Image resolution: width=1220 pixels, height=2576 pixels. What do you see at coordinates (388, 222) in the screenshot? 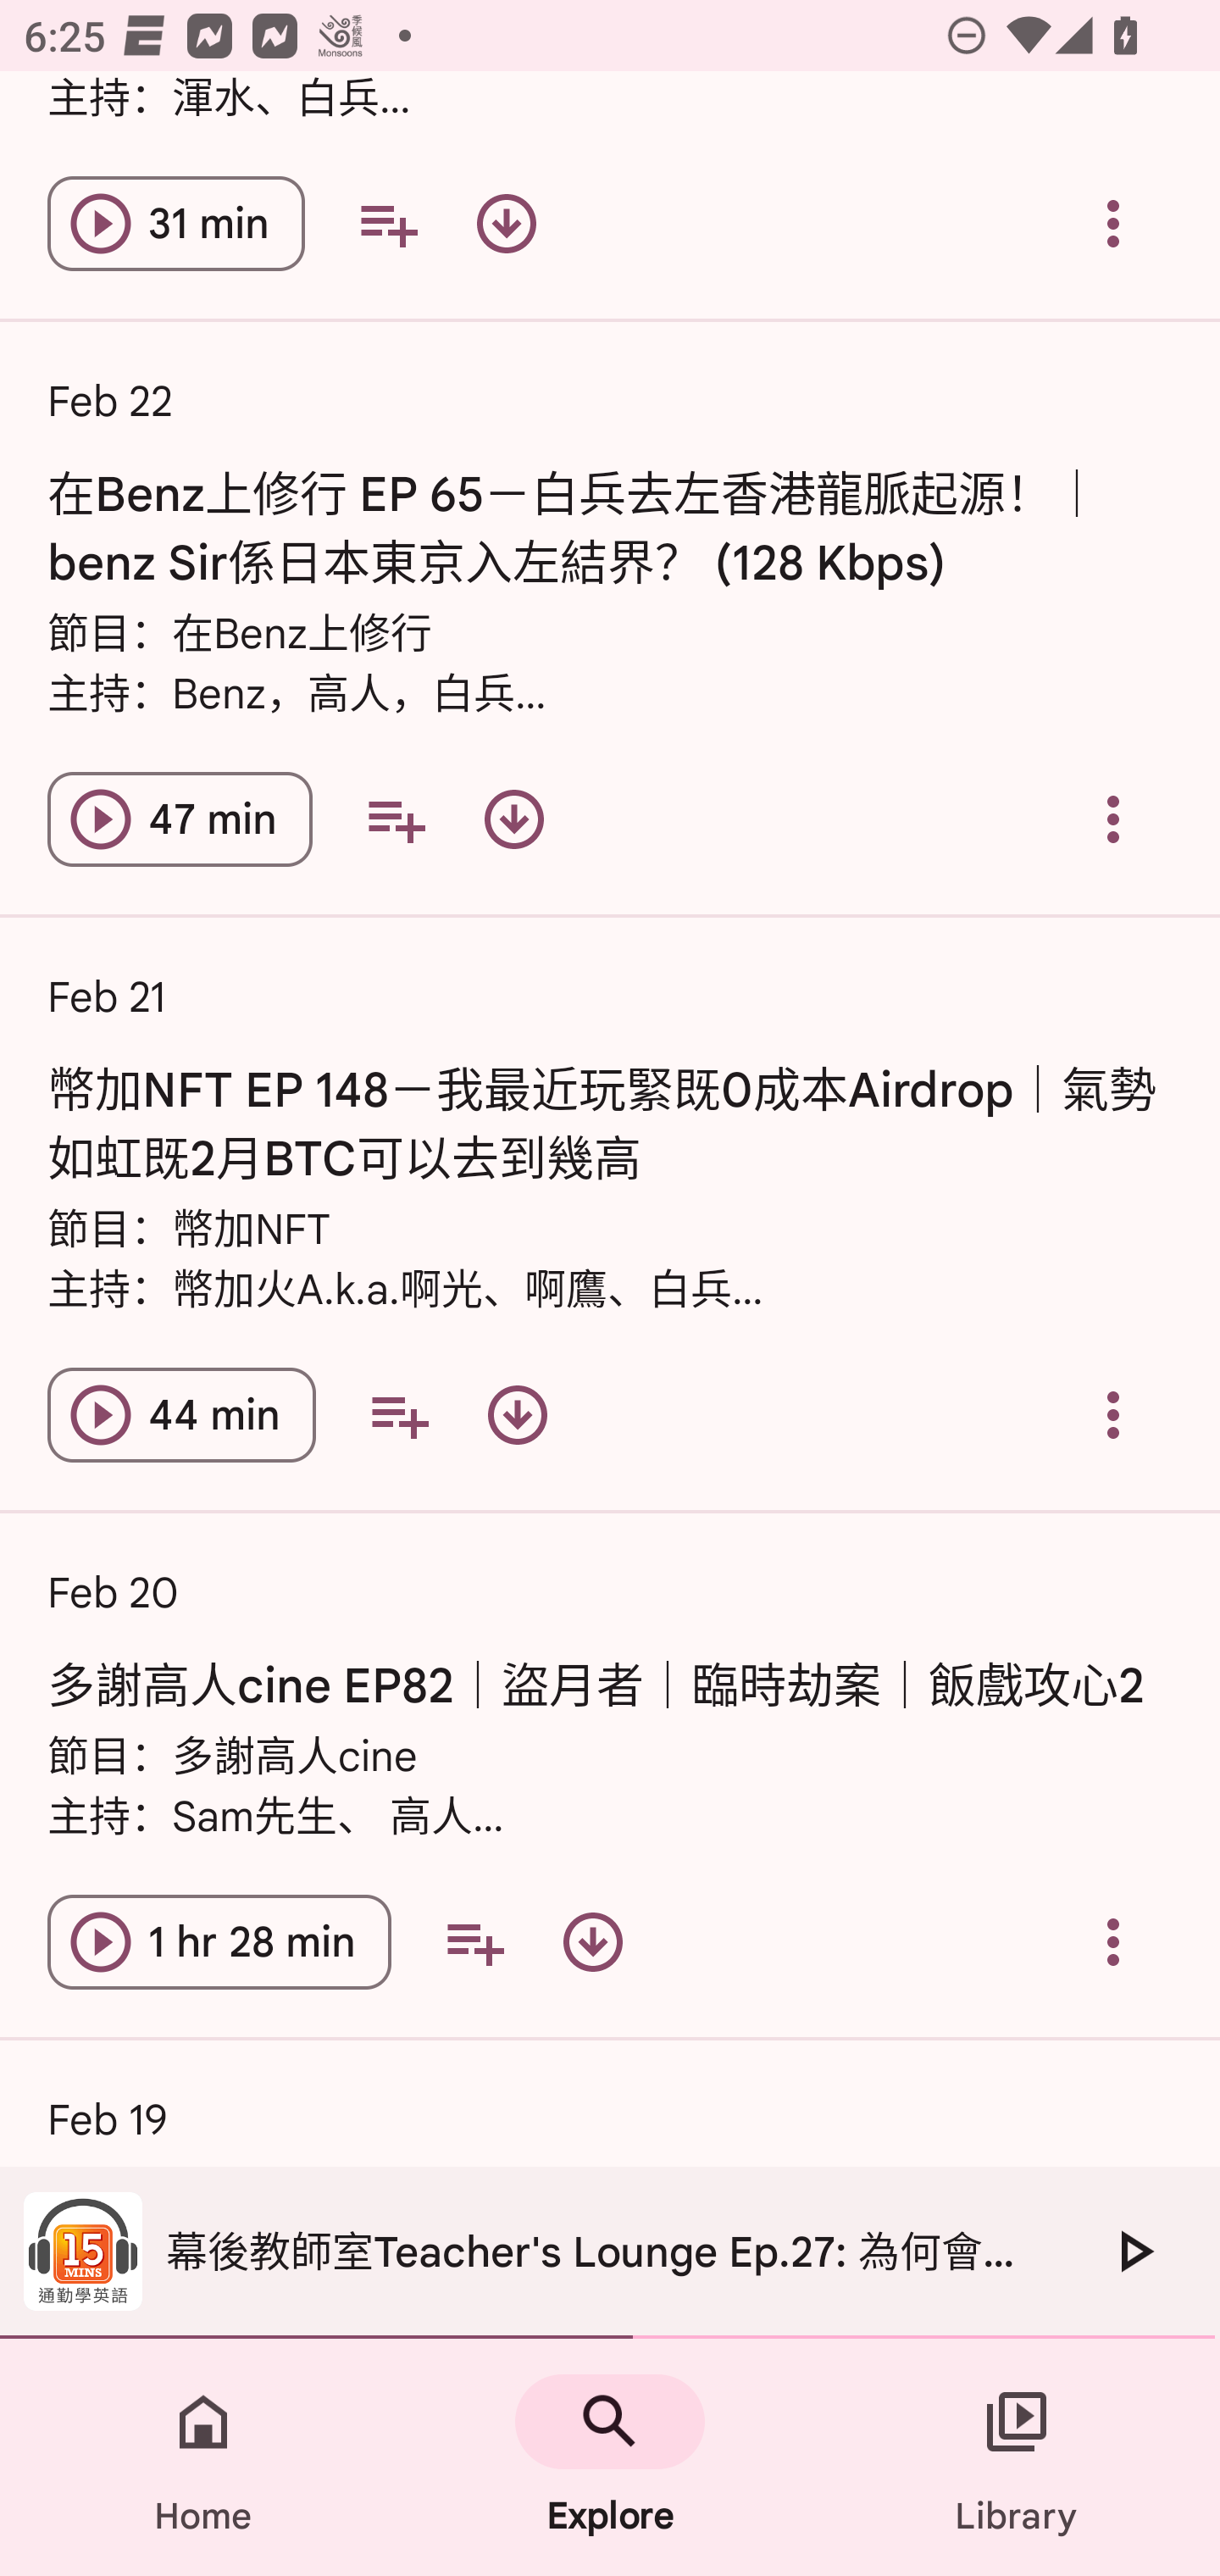
I see `Add to your queue` at bounding box center [388, 222].